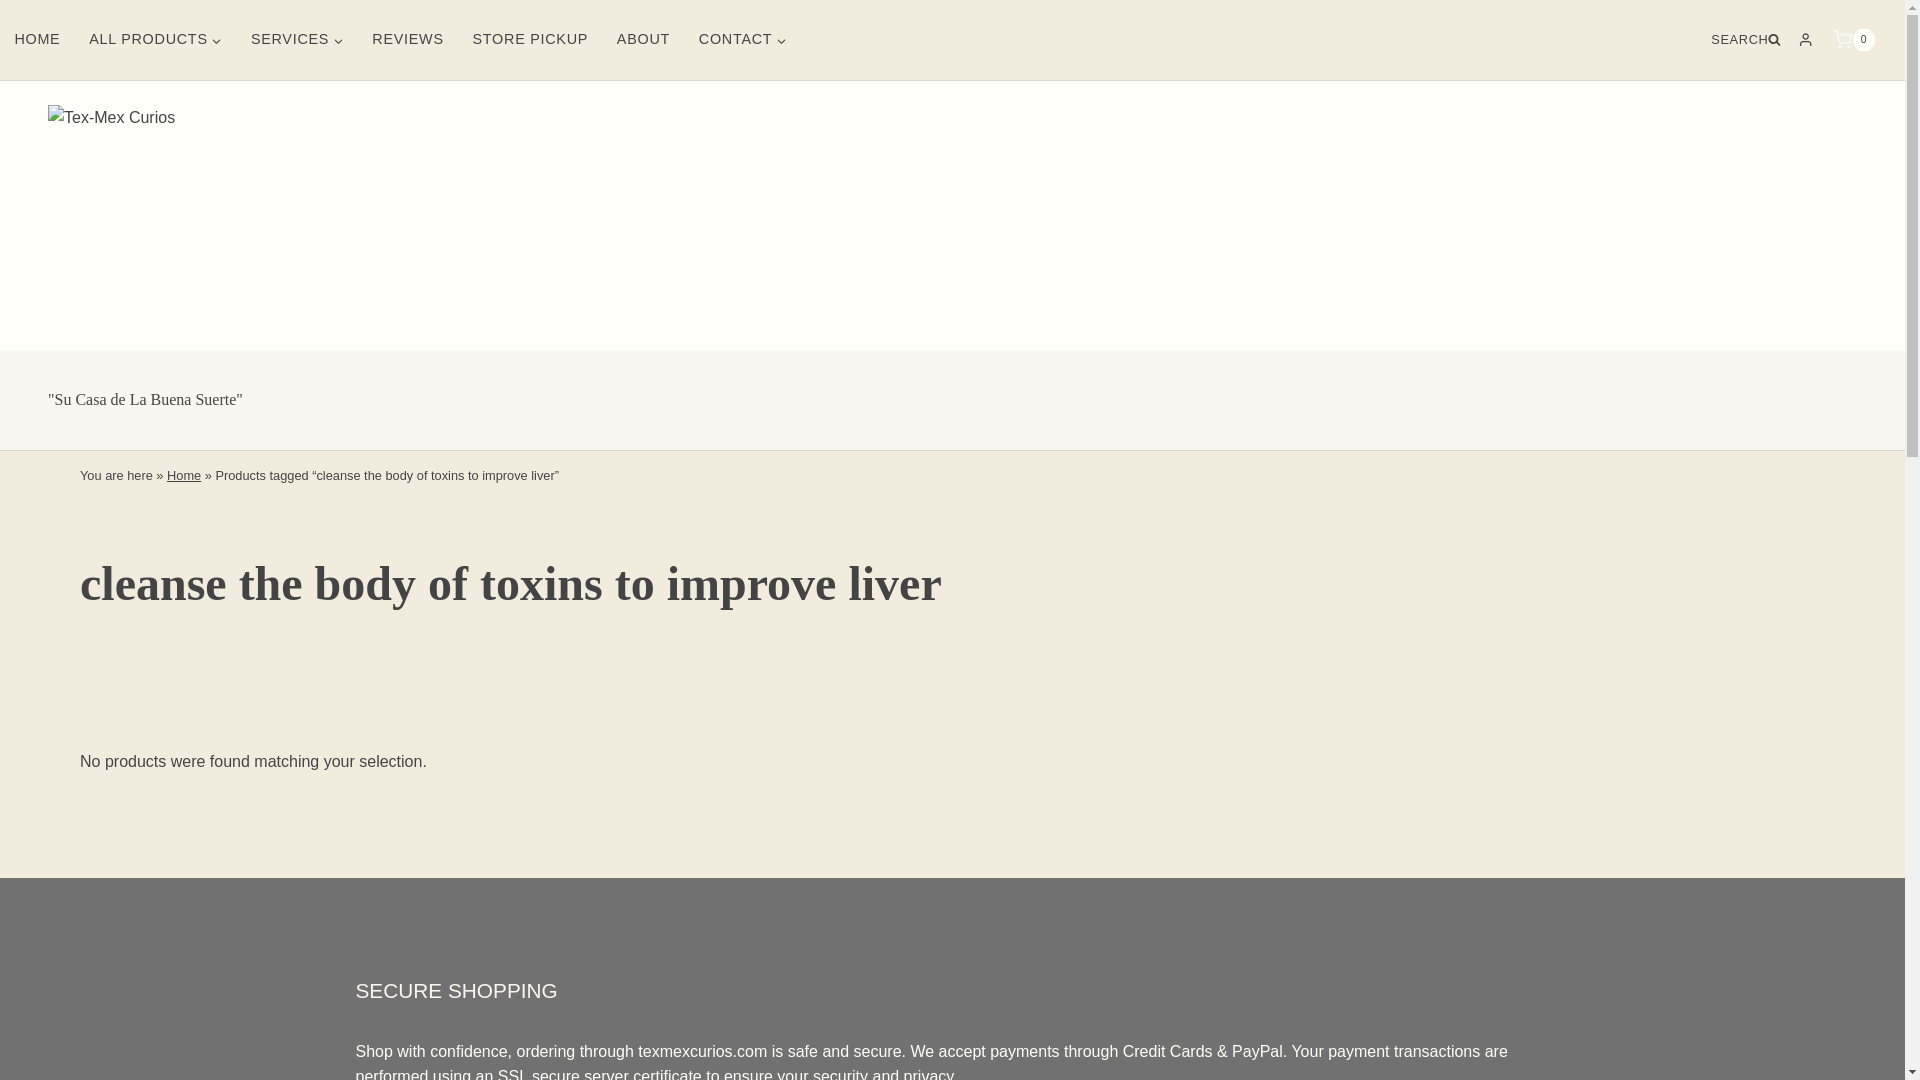 The image size is (1920, 1080). I want to click on HOME, so click(37, 40).